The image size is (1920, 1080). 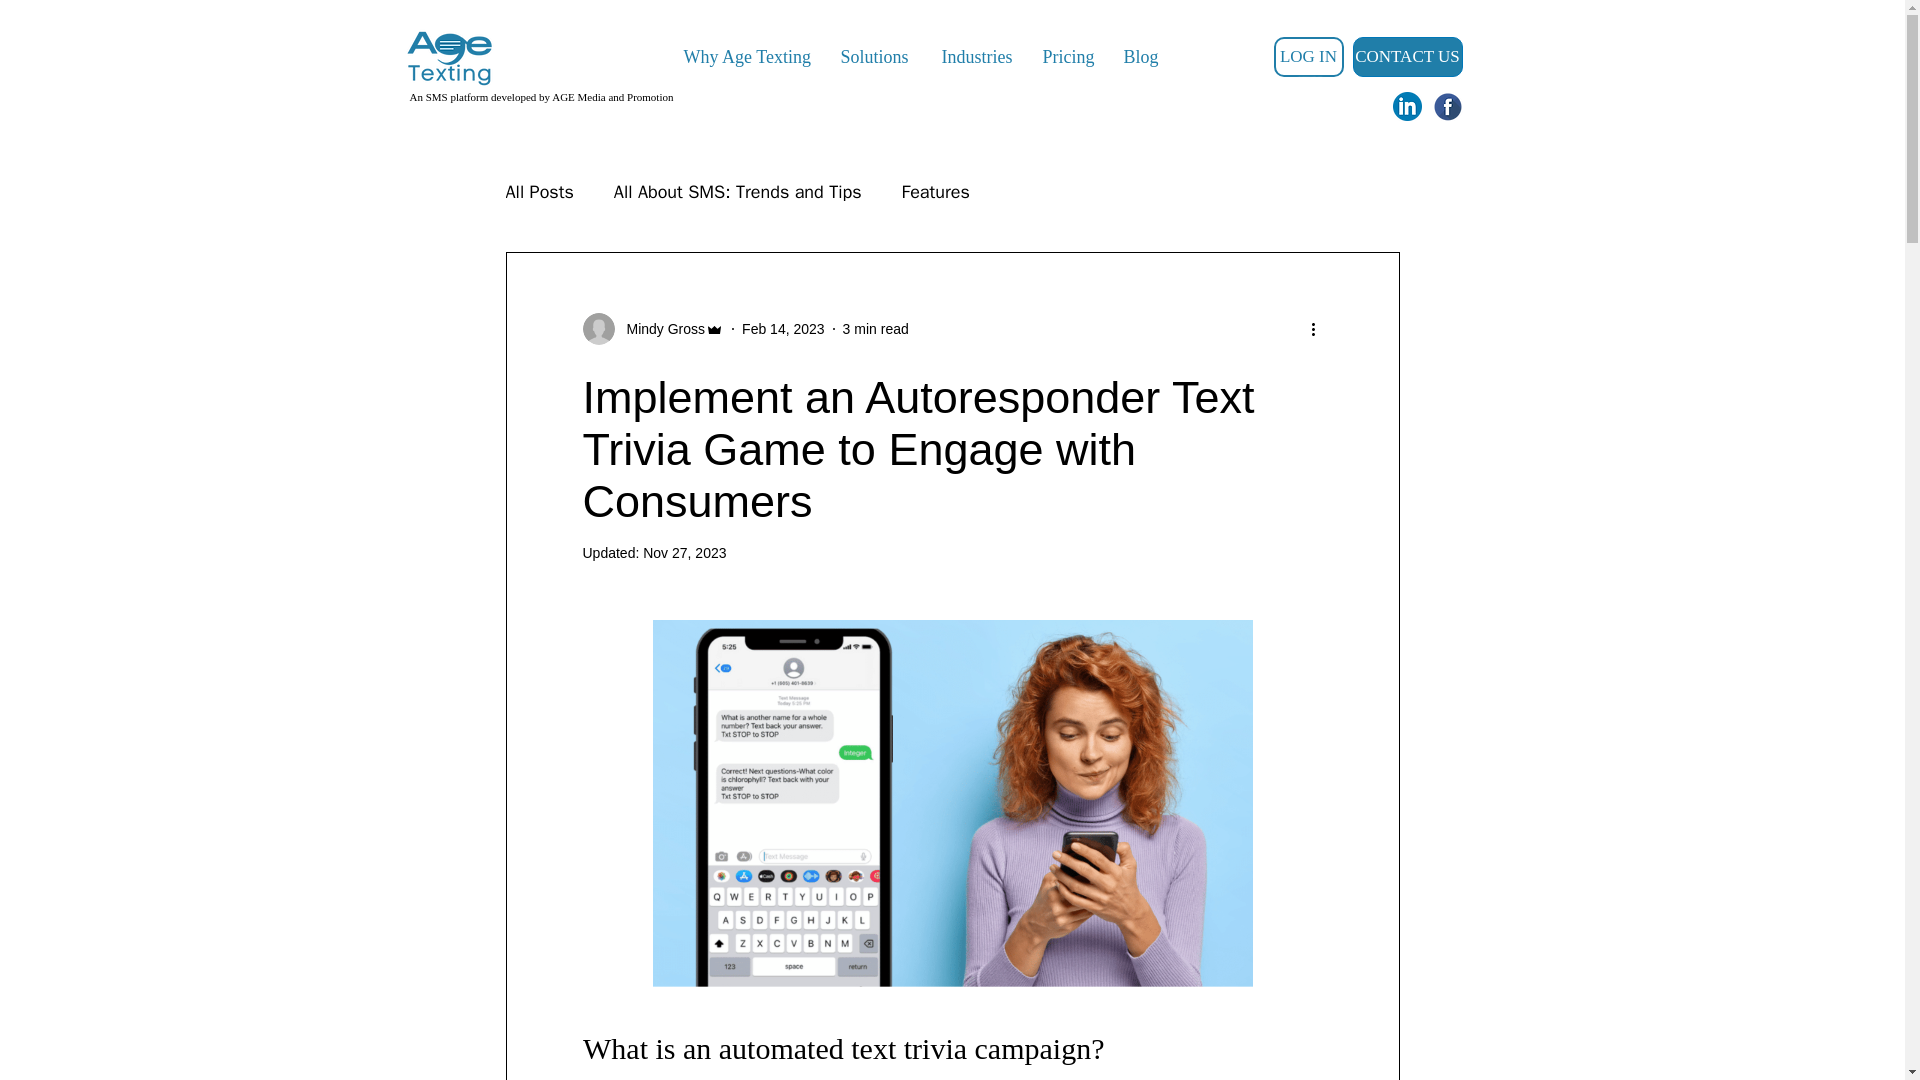 I want to click on Nov 27, 2023, so click(x=684, y=552).